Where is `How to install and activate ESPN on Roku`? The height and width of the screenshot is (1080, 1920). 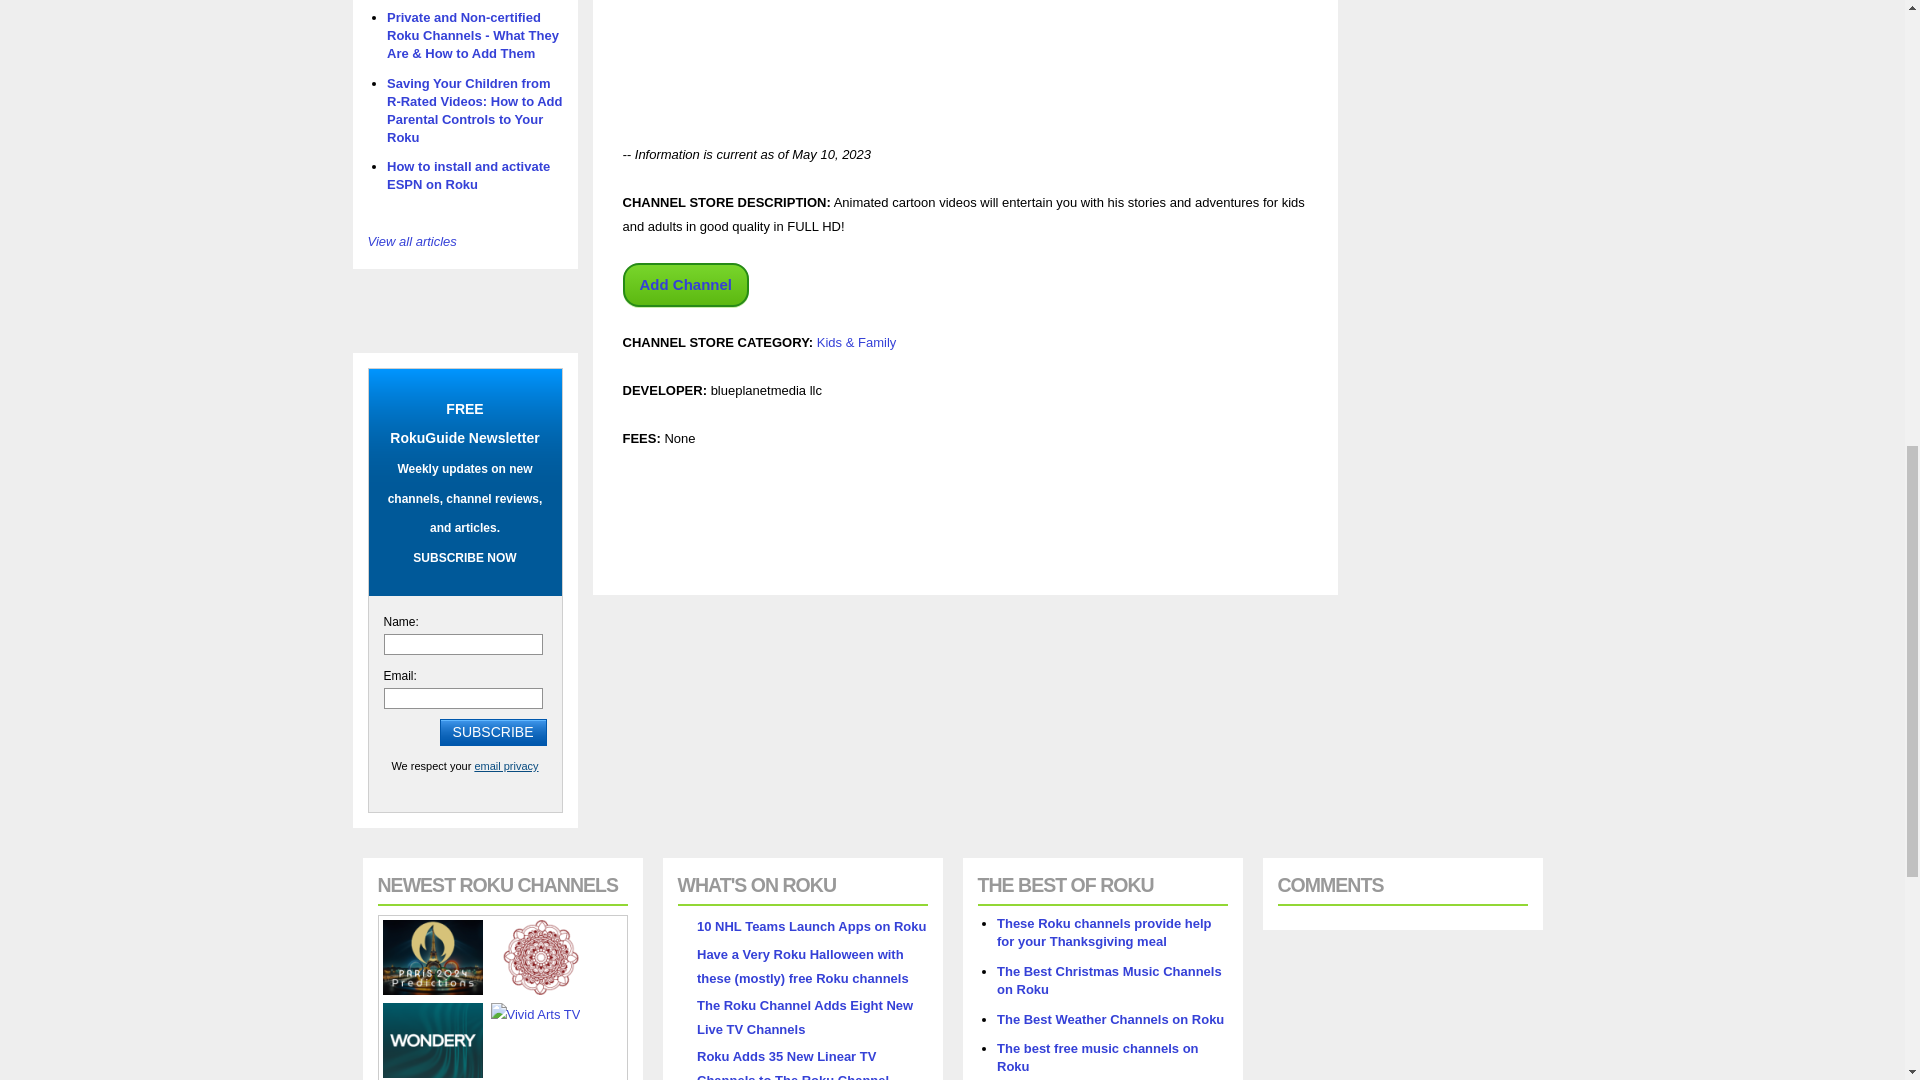
How to install and activate ESPN on Roku is located at coordinates (468, 175).